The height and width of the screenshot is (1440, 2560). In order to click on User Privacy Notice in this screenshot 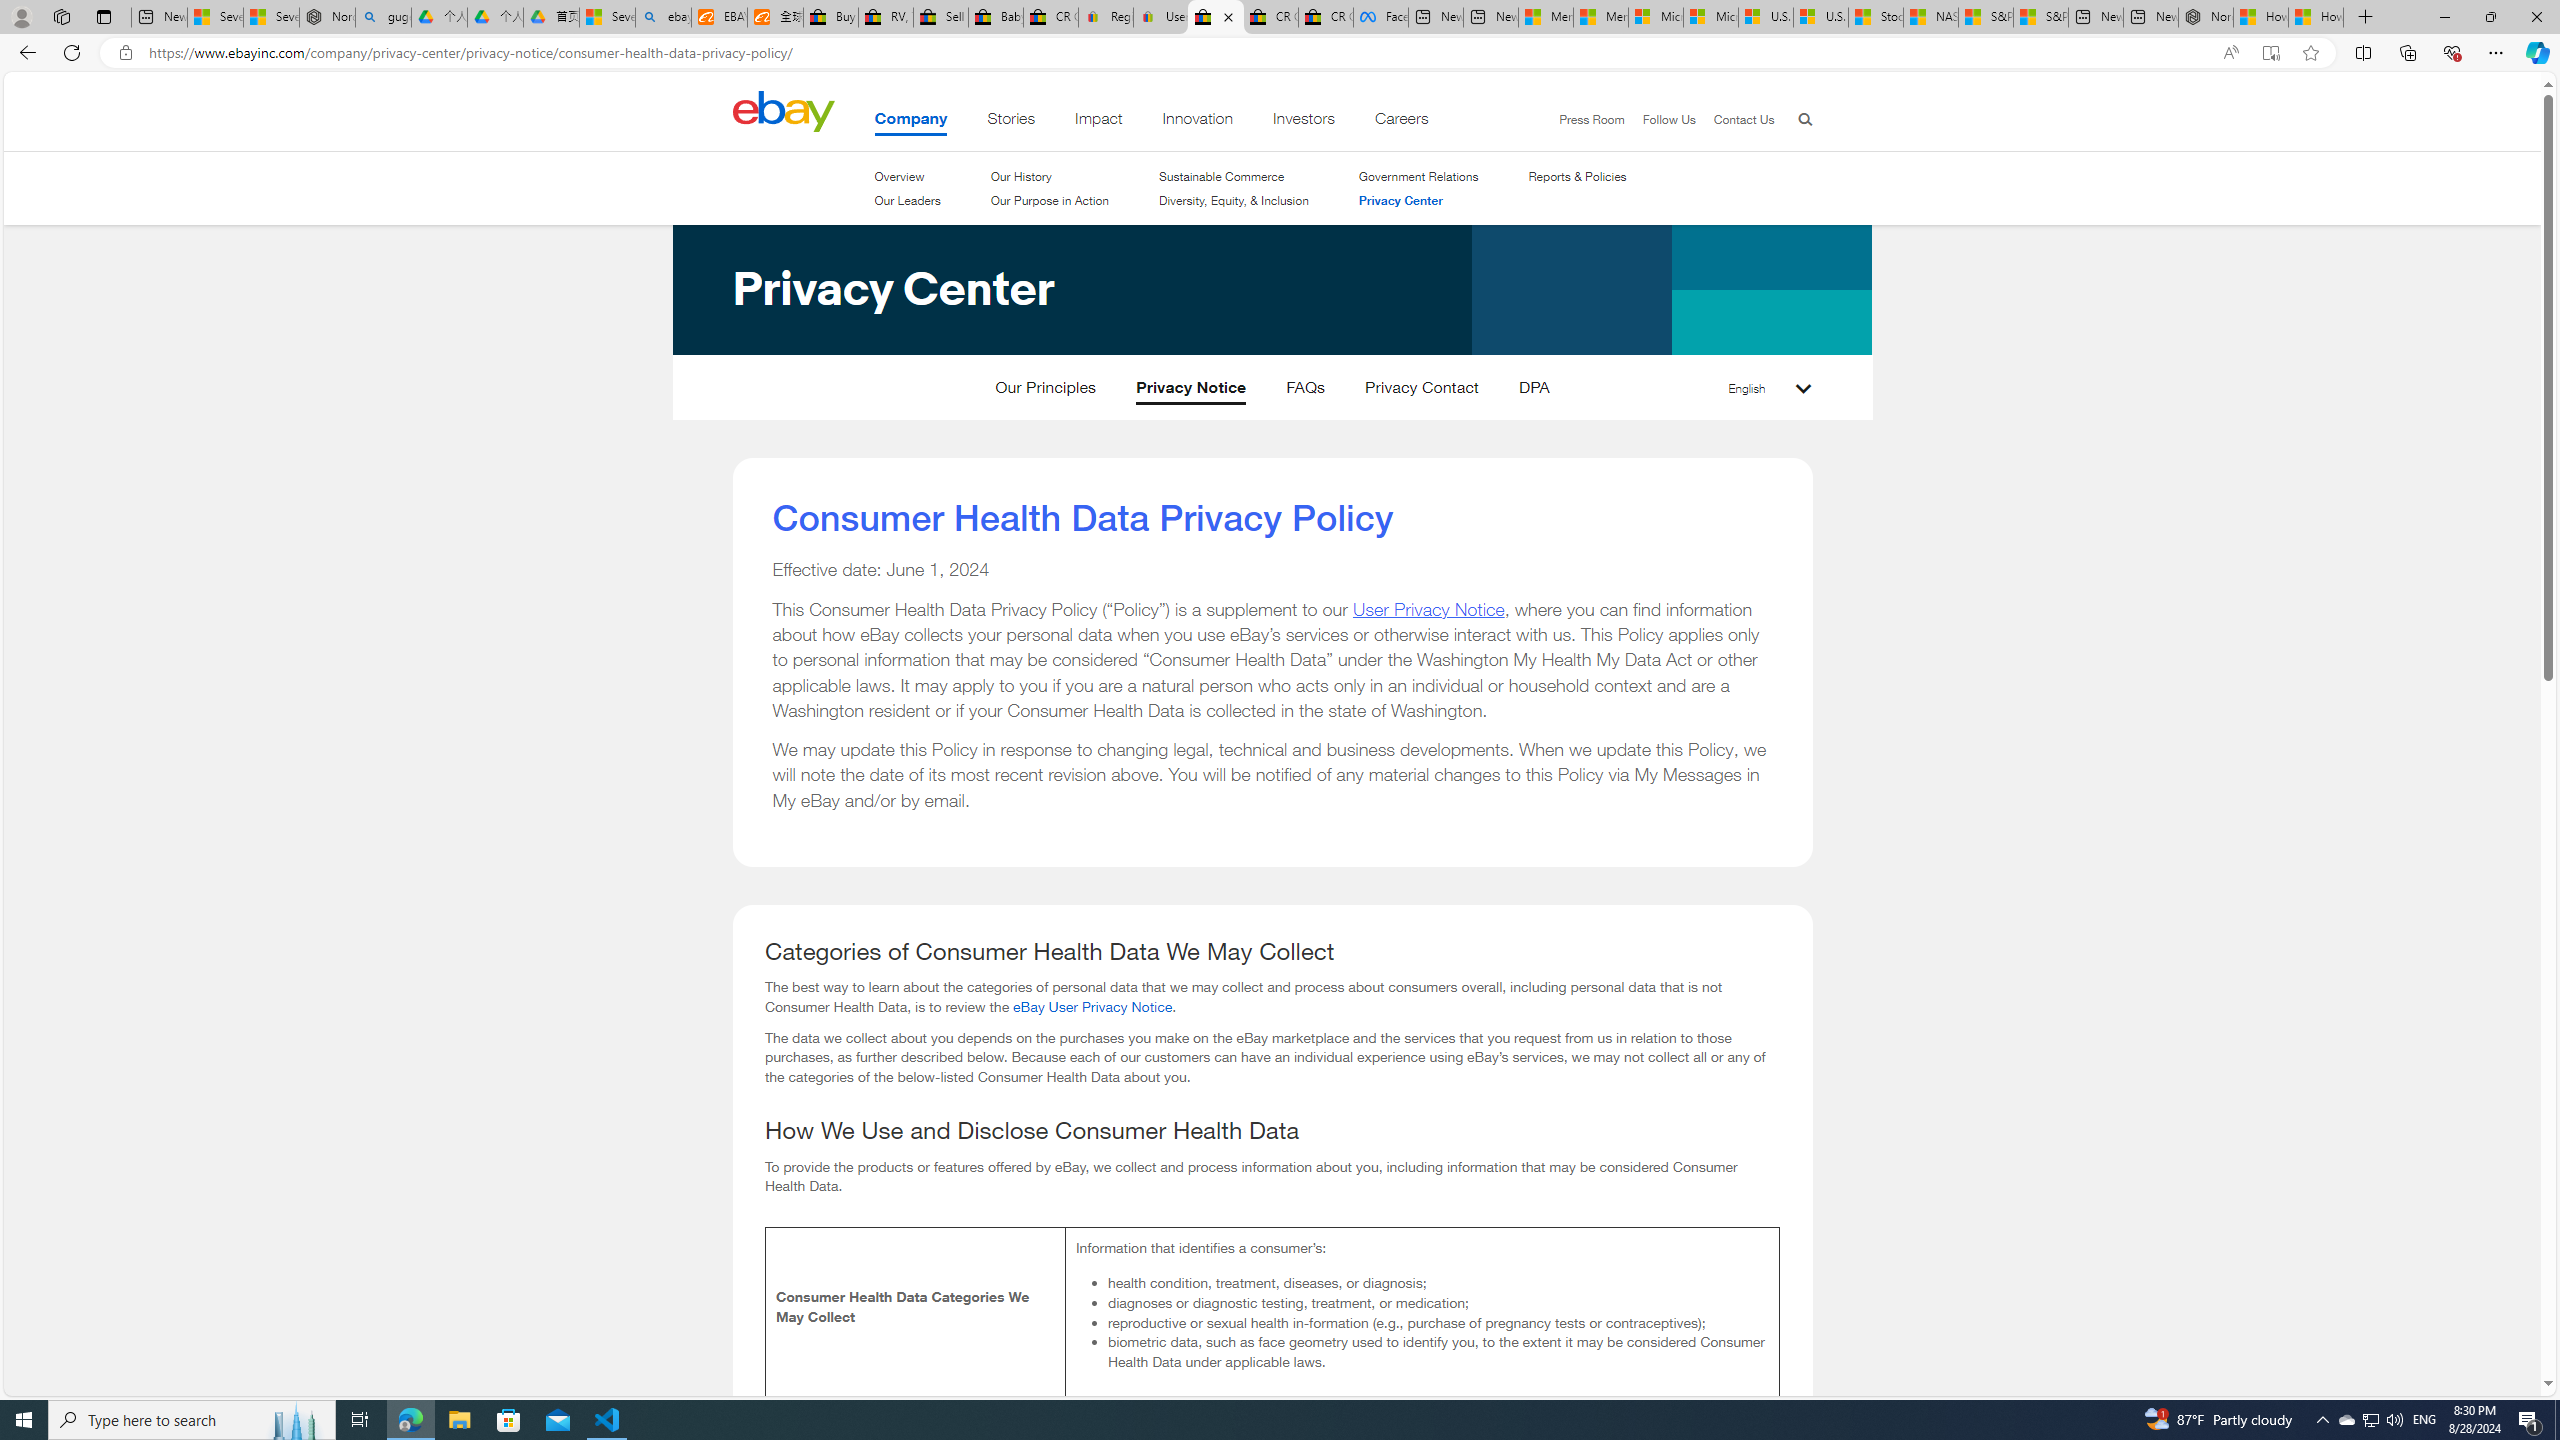, I will do `click(1428, 608)`.